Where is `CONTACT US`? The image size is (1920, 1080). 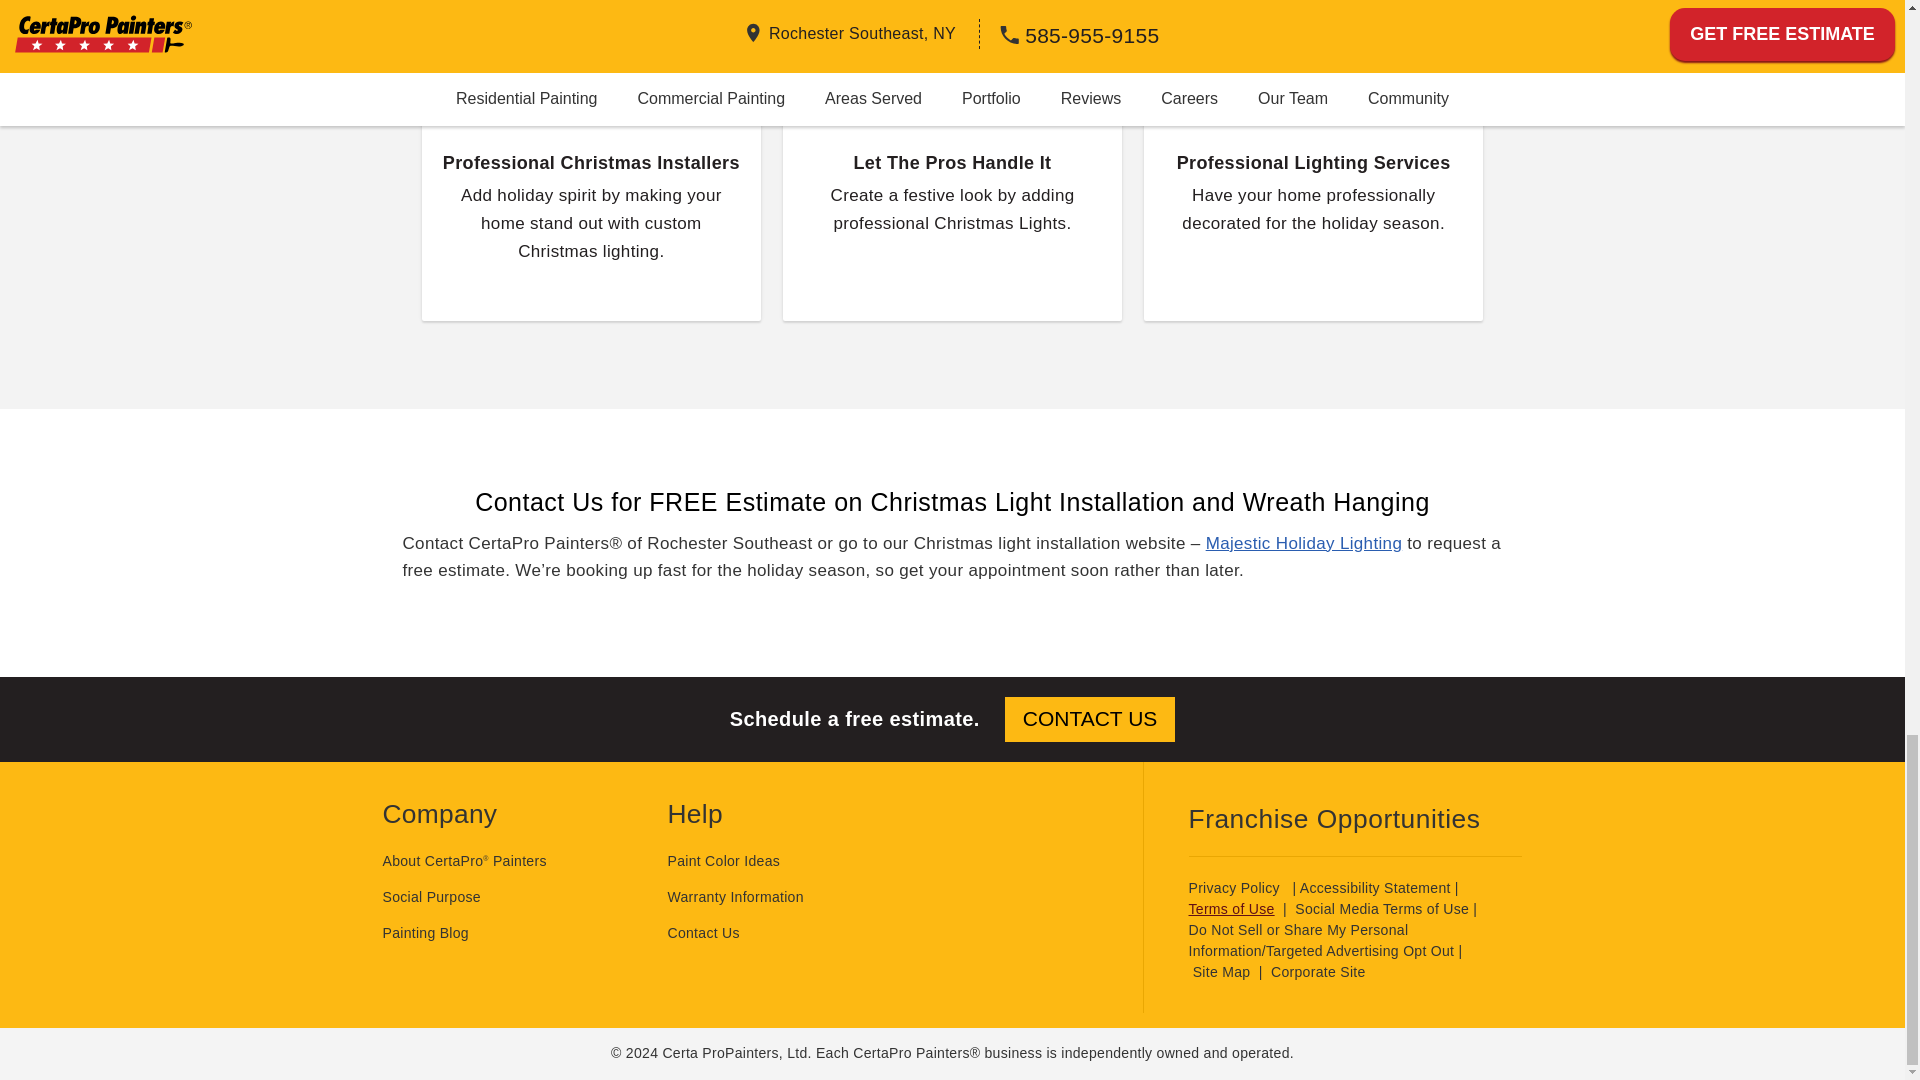
CONTACT US is located at coordinates (1090, 718).